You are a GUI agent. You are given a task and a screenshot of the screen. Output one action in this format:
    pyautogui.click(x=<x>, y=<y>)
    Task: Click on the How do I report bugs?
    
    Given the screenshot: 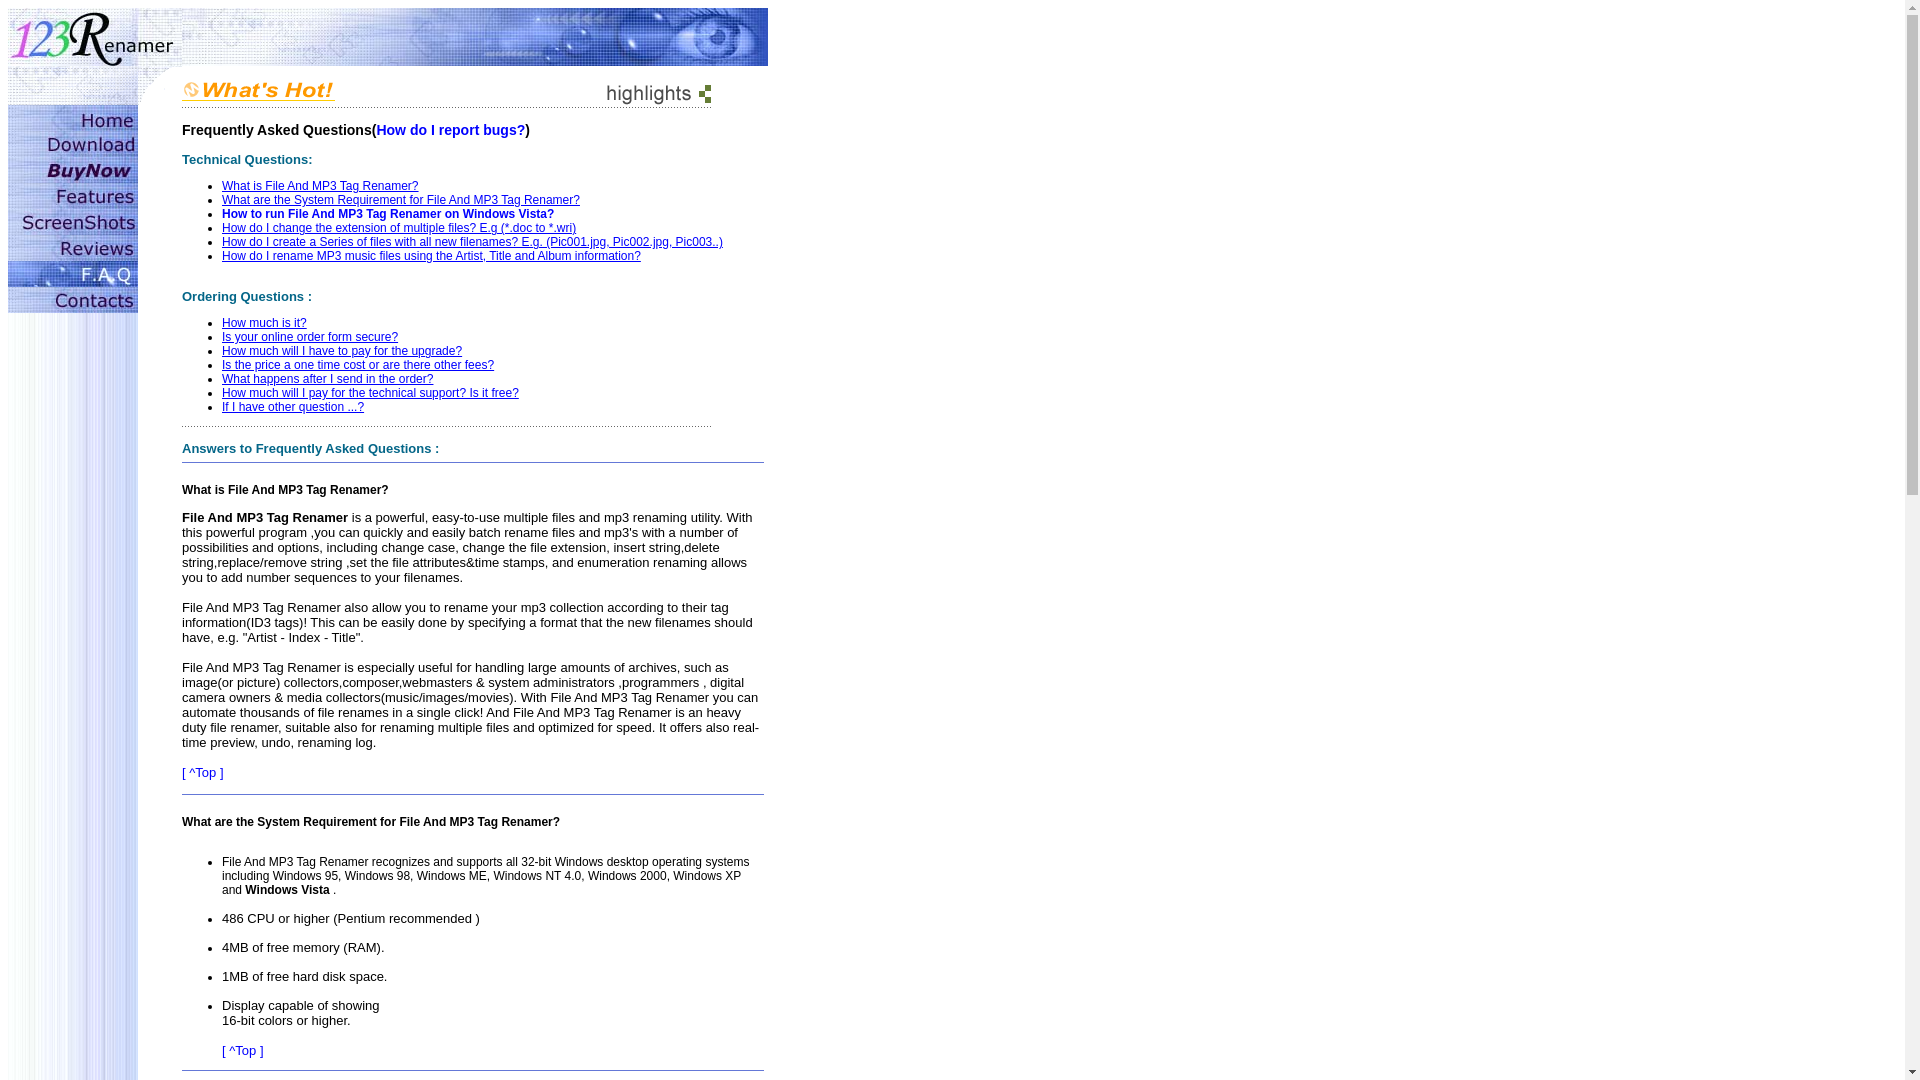 What is the action you would take?
    pyautogui.click(x=450, y=130)
    